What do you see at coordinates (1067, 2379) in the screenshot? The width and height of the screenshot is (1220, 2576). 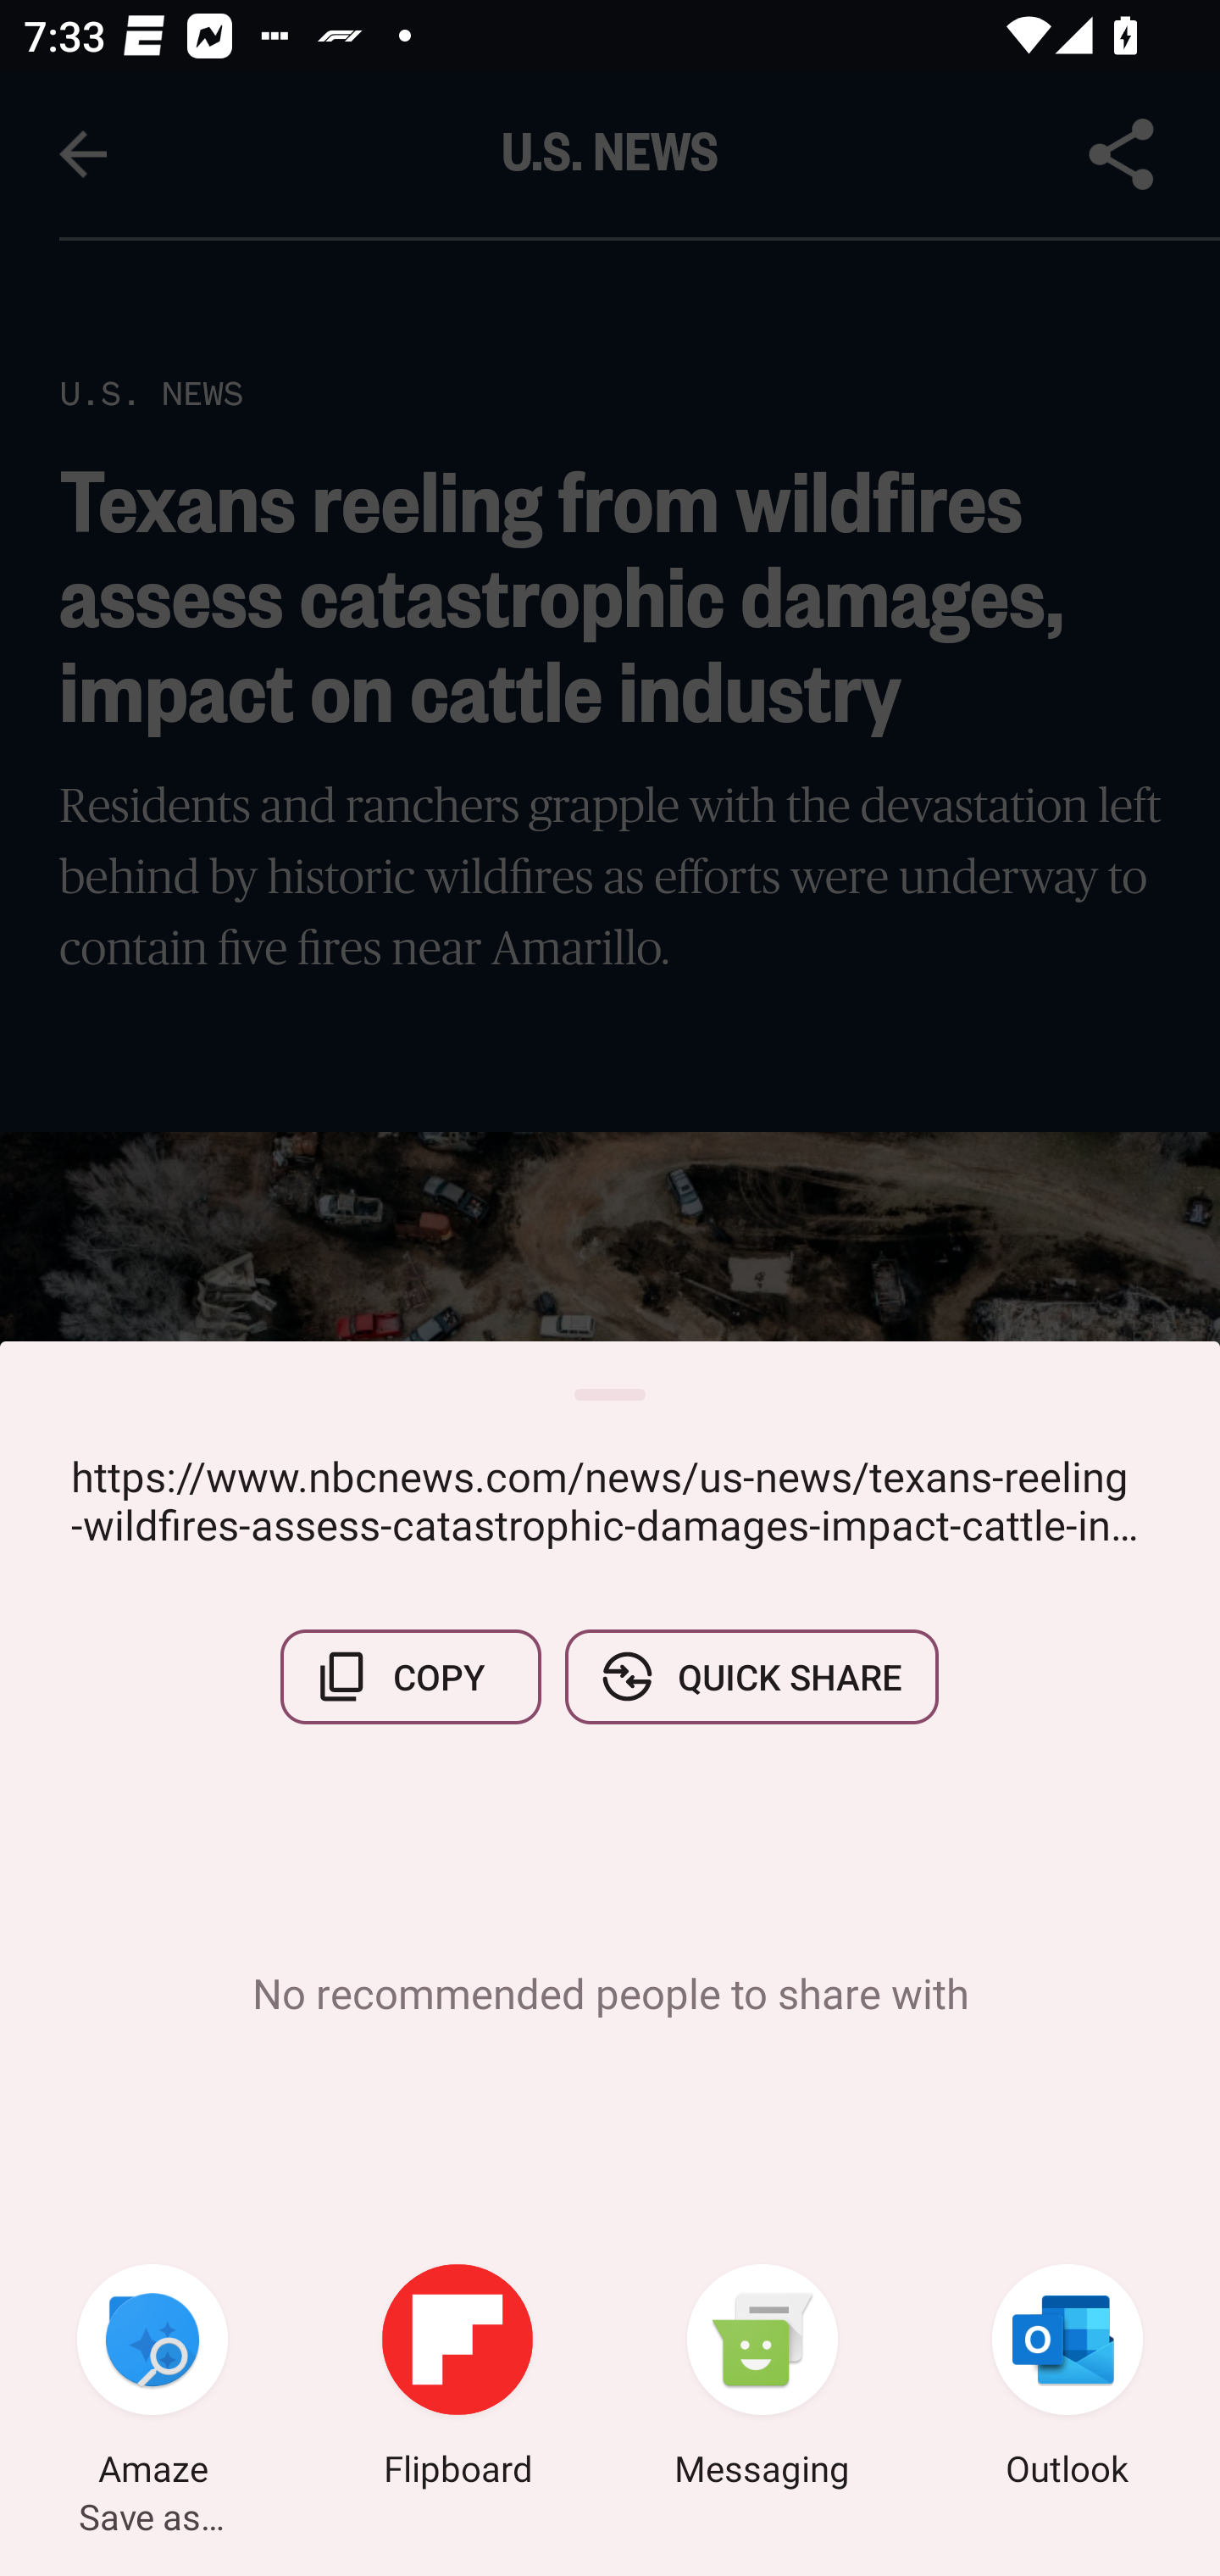 I see `Outlook` at bounding box center [1067, 2379].